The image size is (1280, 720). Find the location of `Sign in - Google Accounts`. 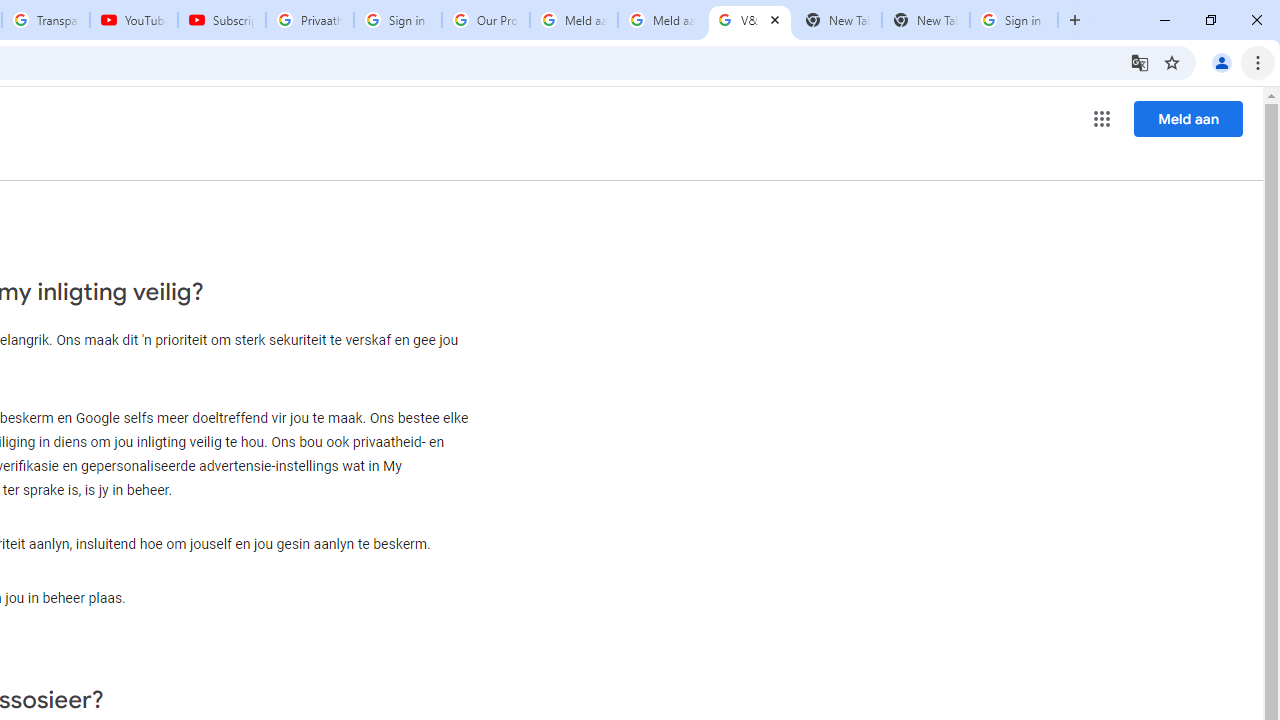

Sign in - Google Accounts is located at coordinates (398, 20).